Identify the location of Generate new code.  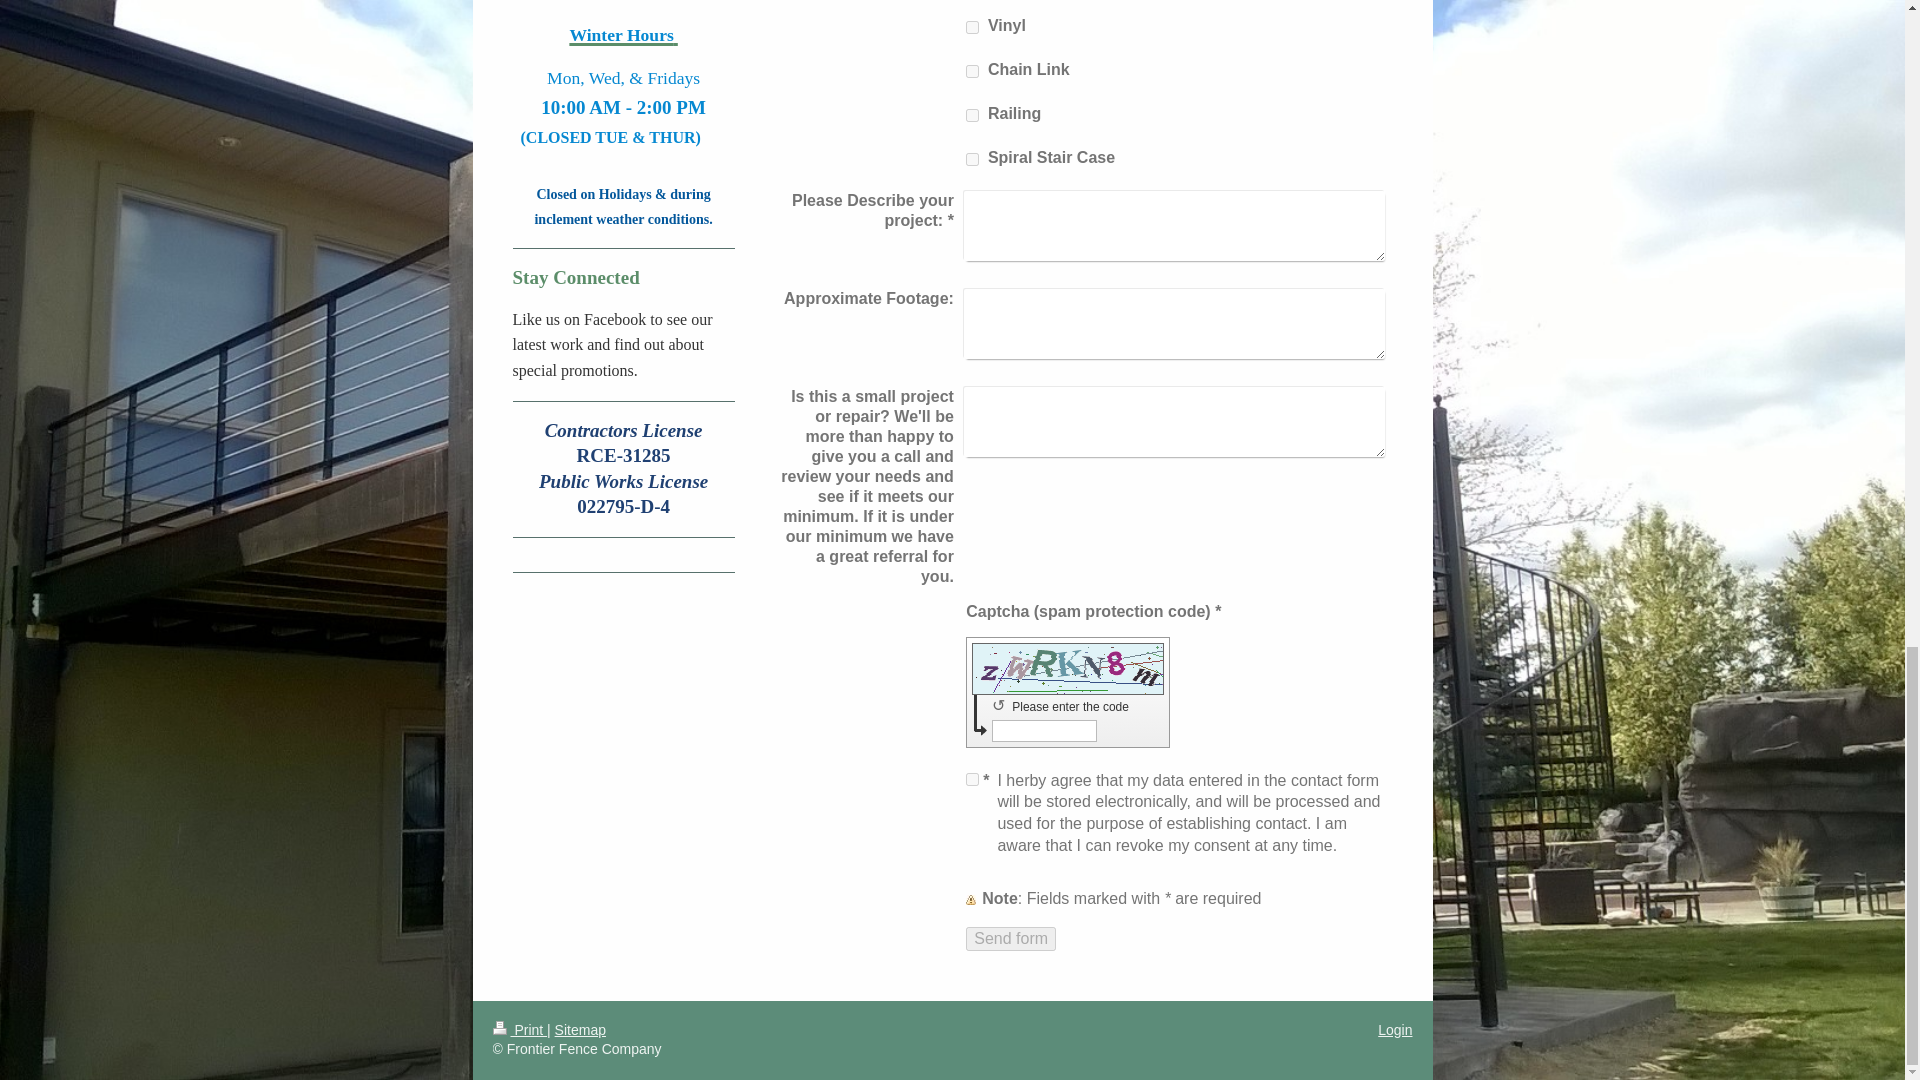
(1002, 704).